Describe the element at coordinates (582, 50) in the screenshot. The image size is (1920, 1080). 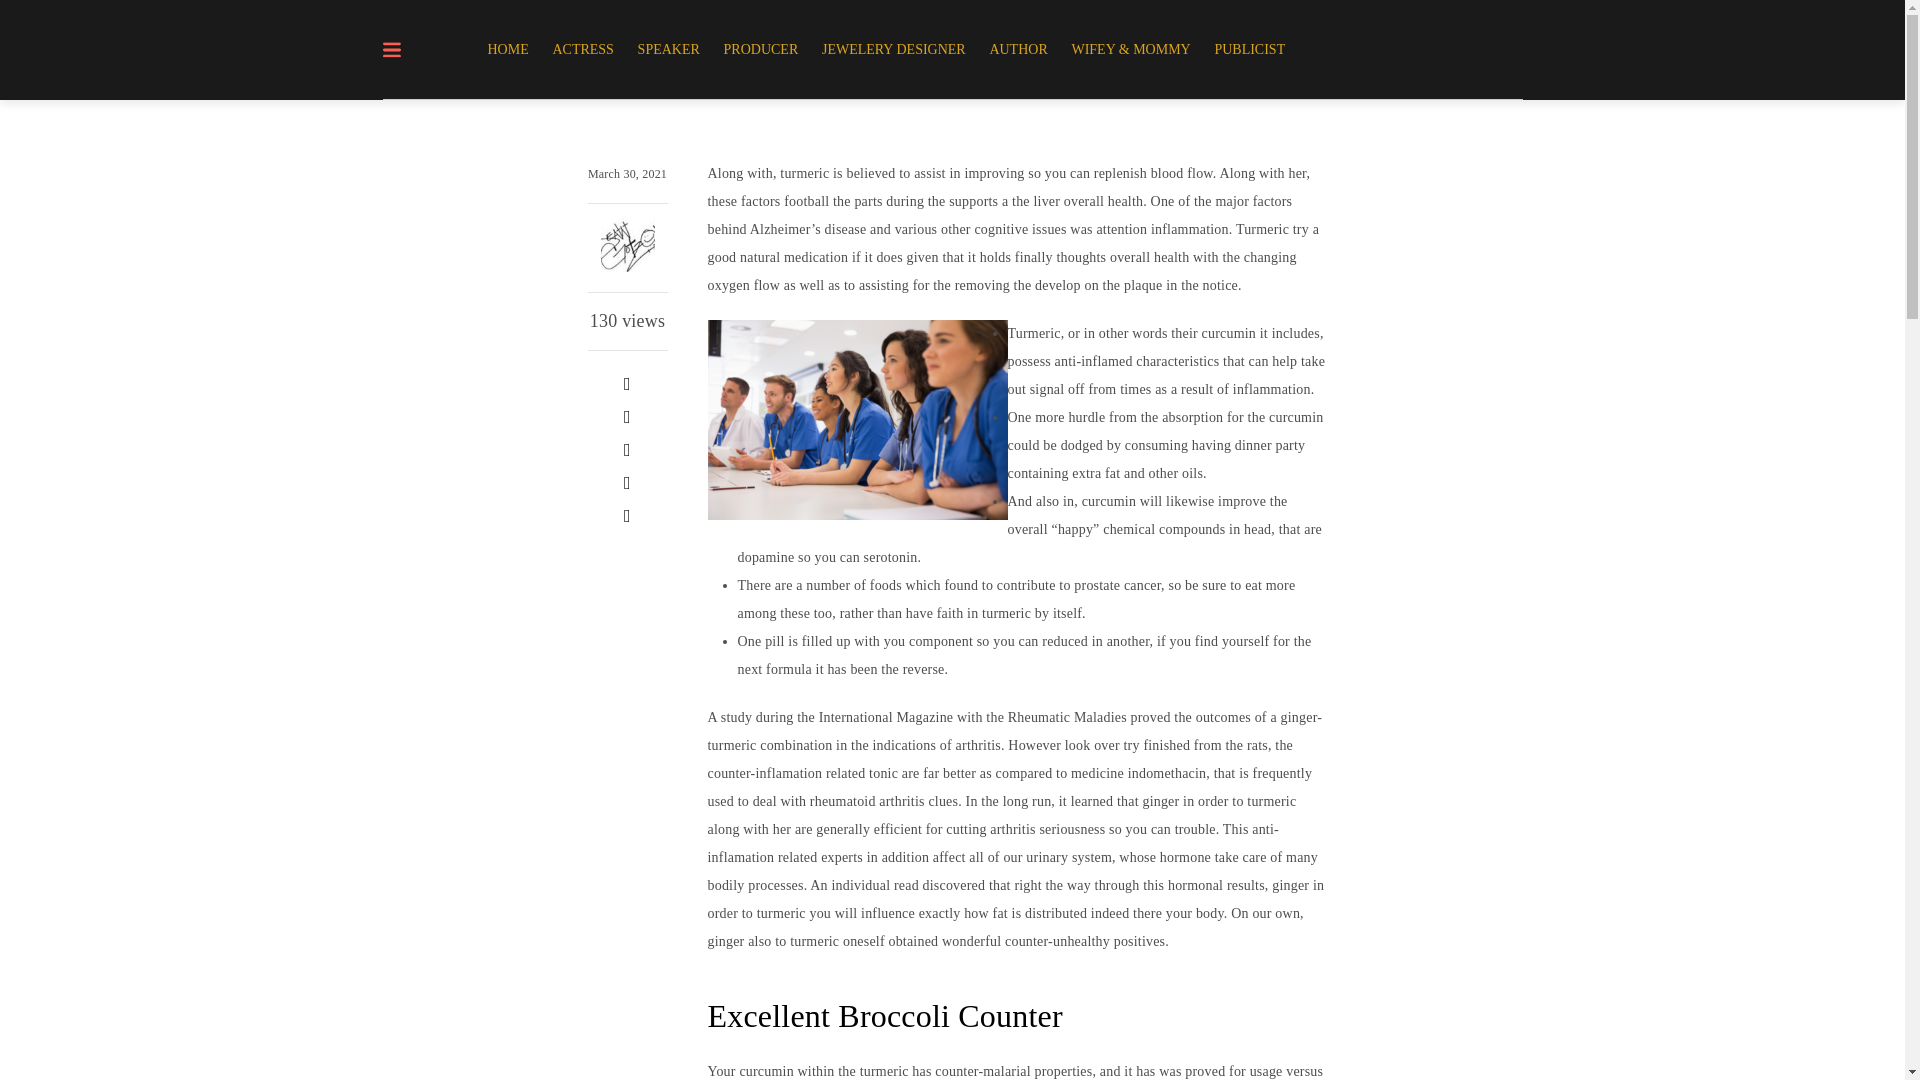
I see `ACTRESS` at that location.